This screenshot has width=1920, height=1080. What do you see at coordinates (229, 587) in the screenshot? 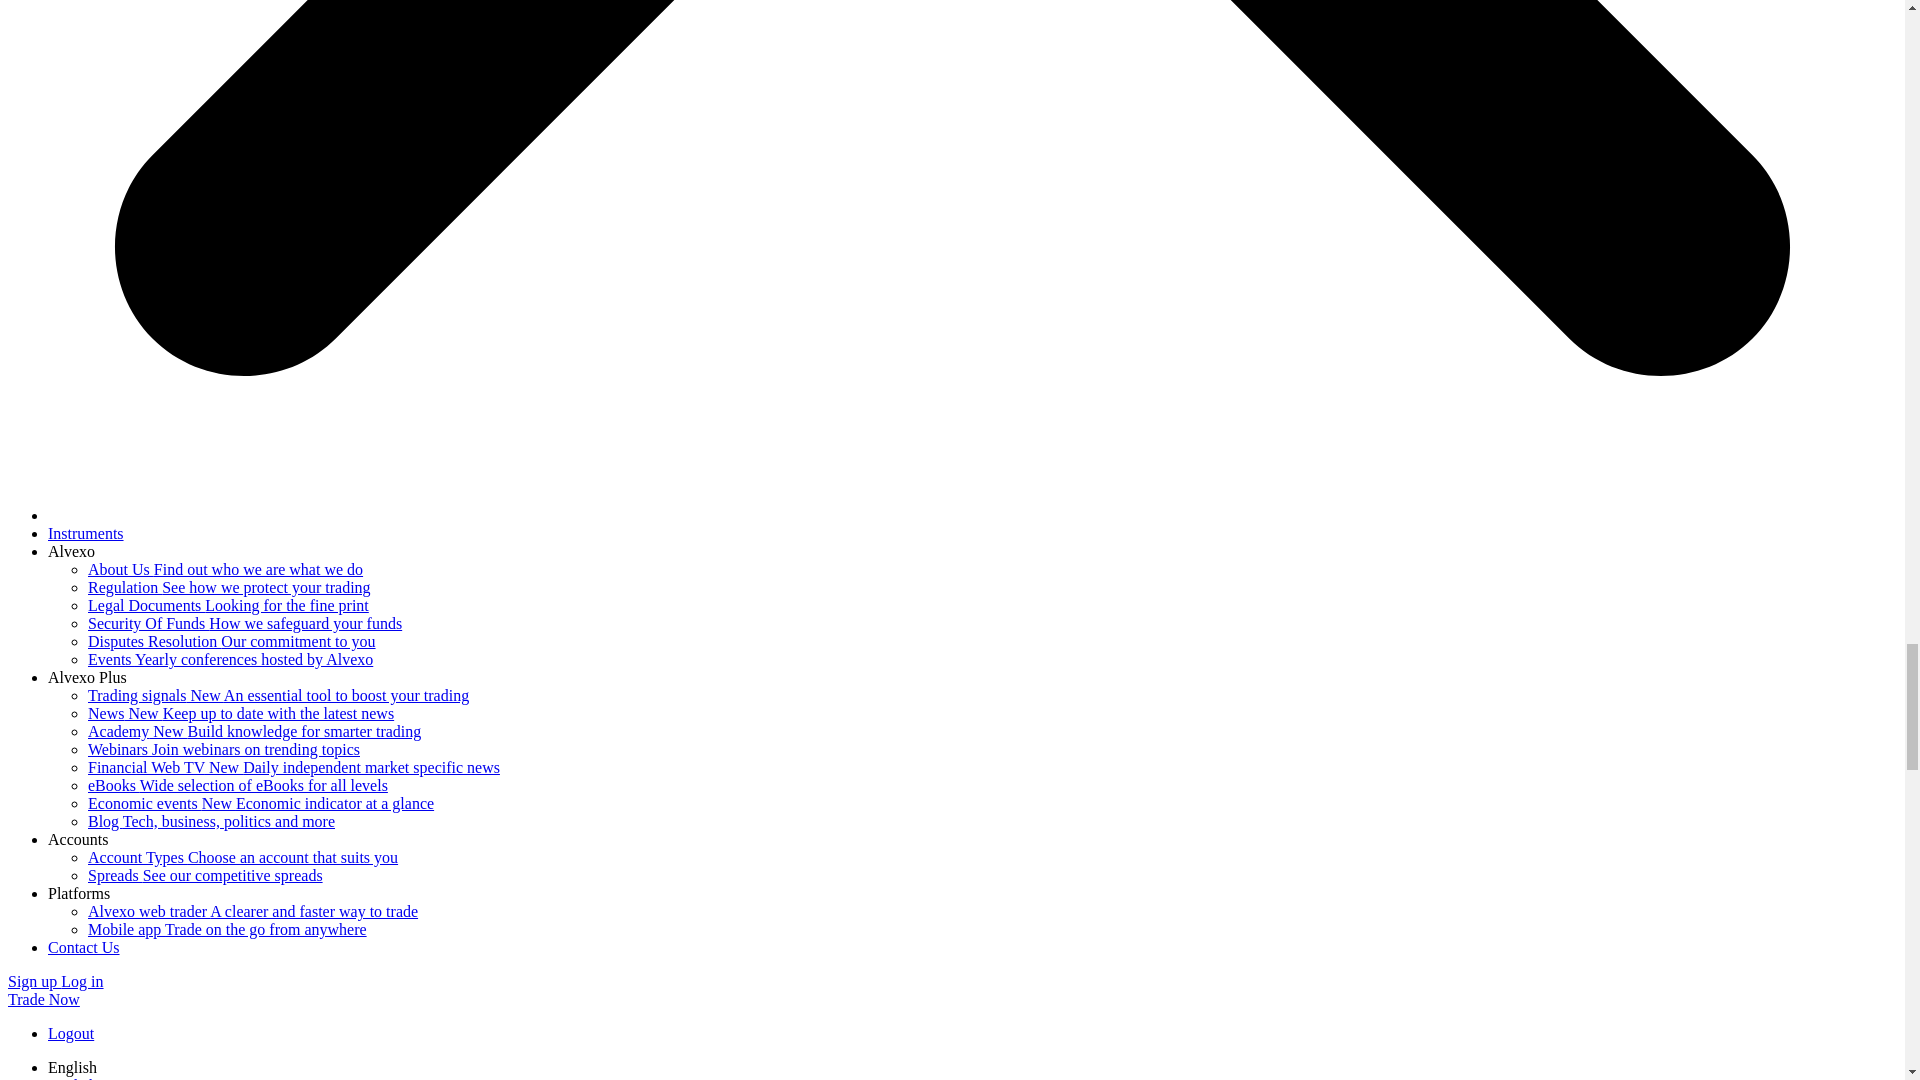
I see `Regulation See how we protect your trading` at bounding box center [229, 587].